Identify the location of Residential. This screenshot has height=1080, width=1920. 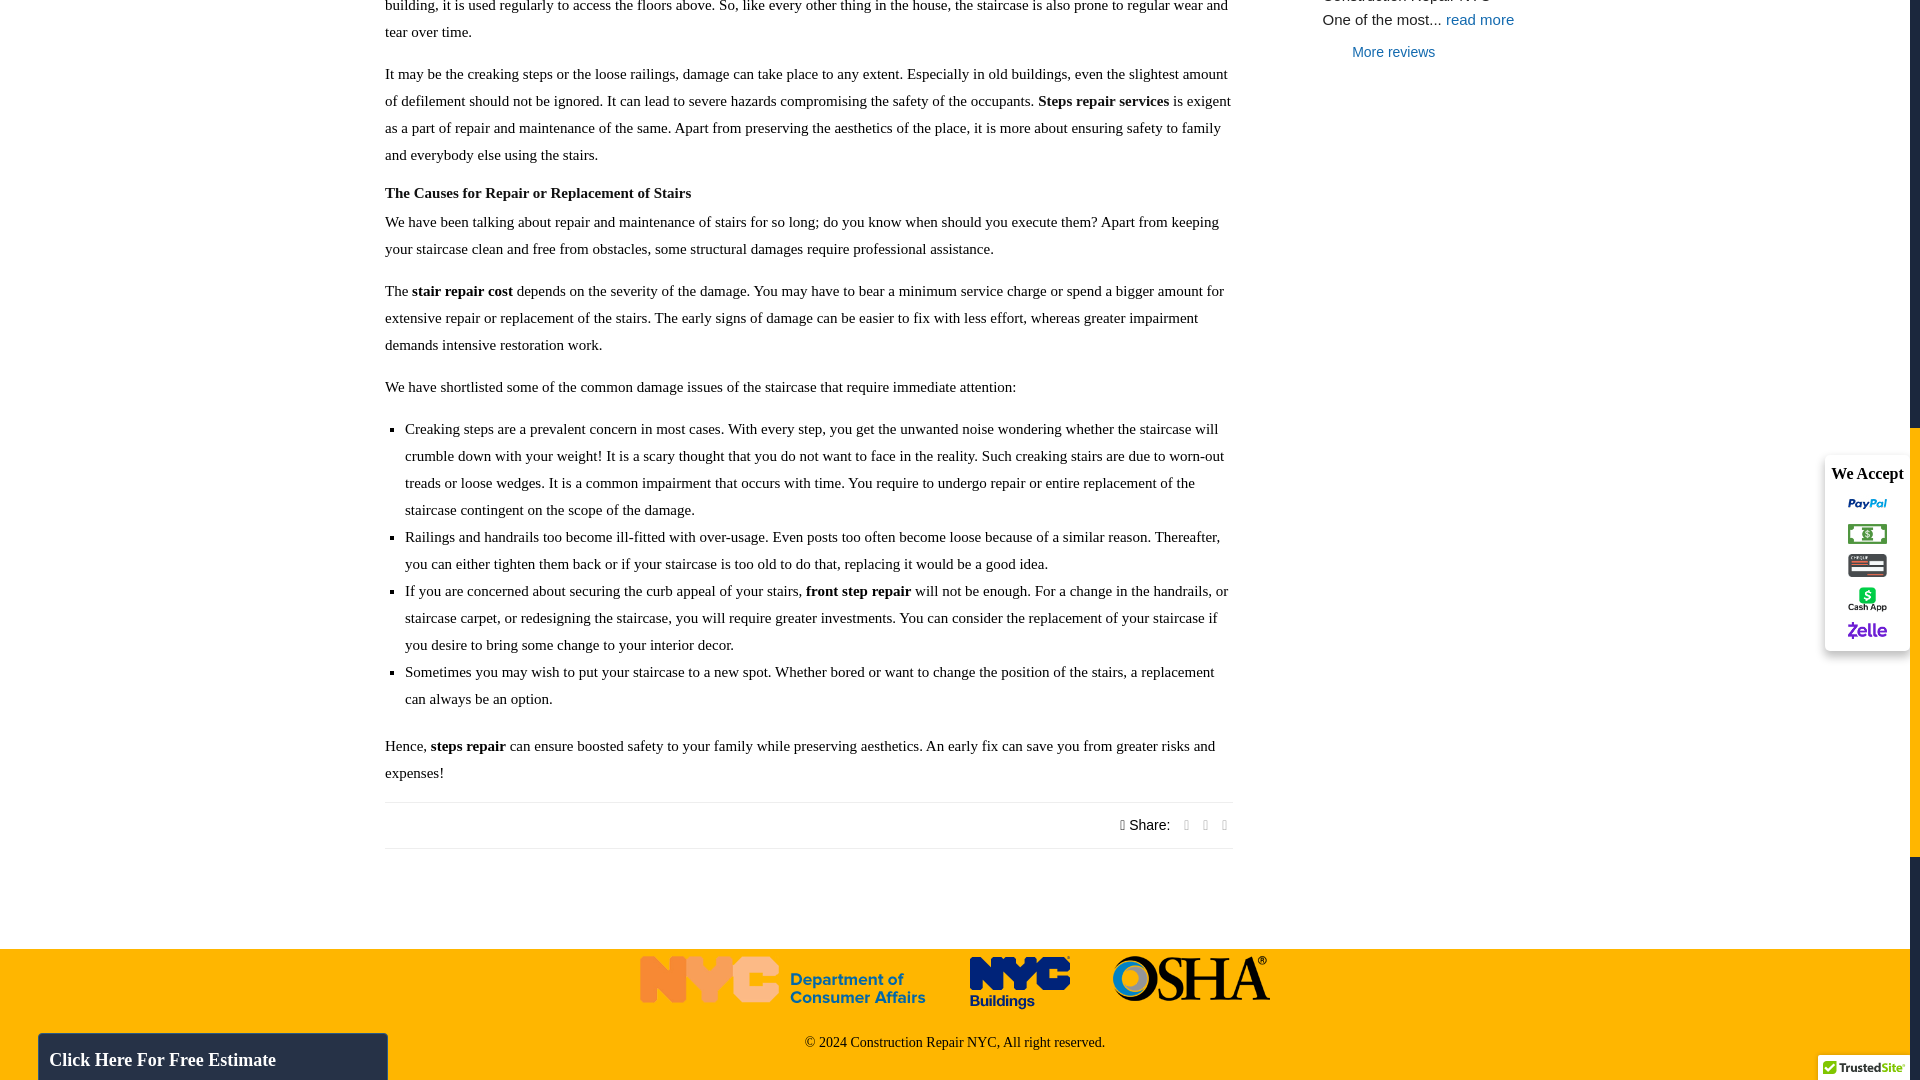
(234, 366).